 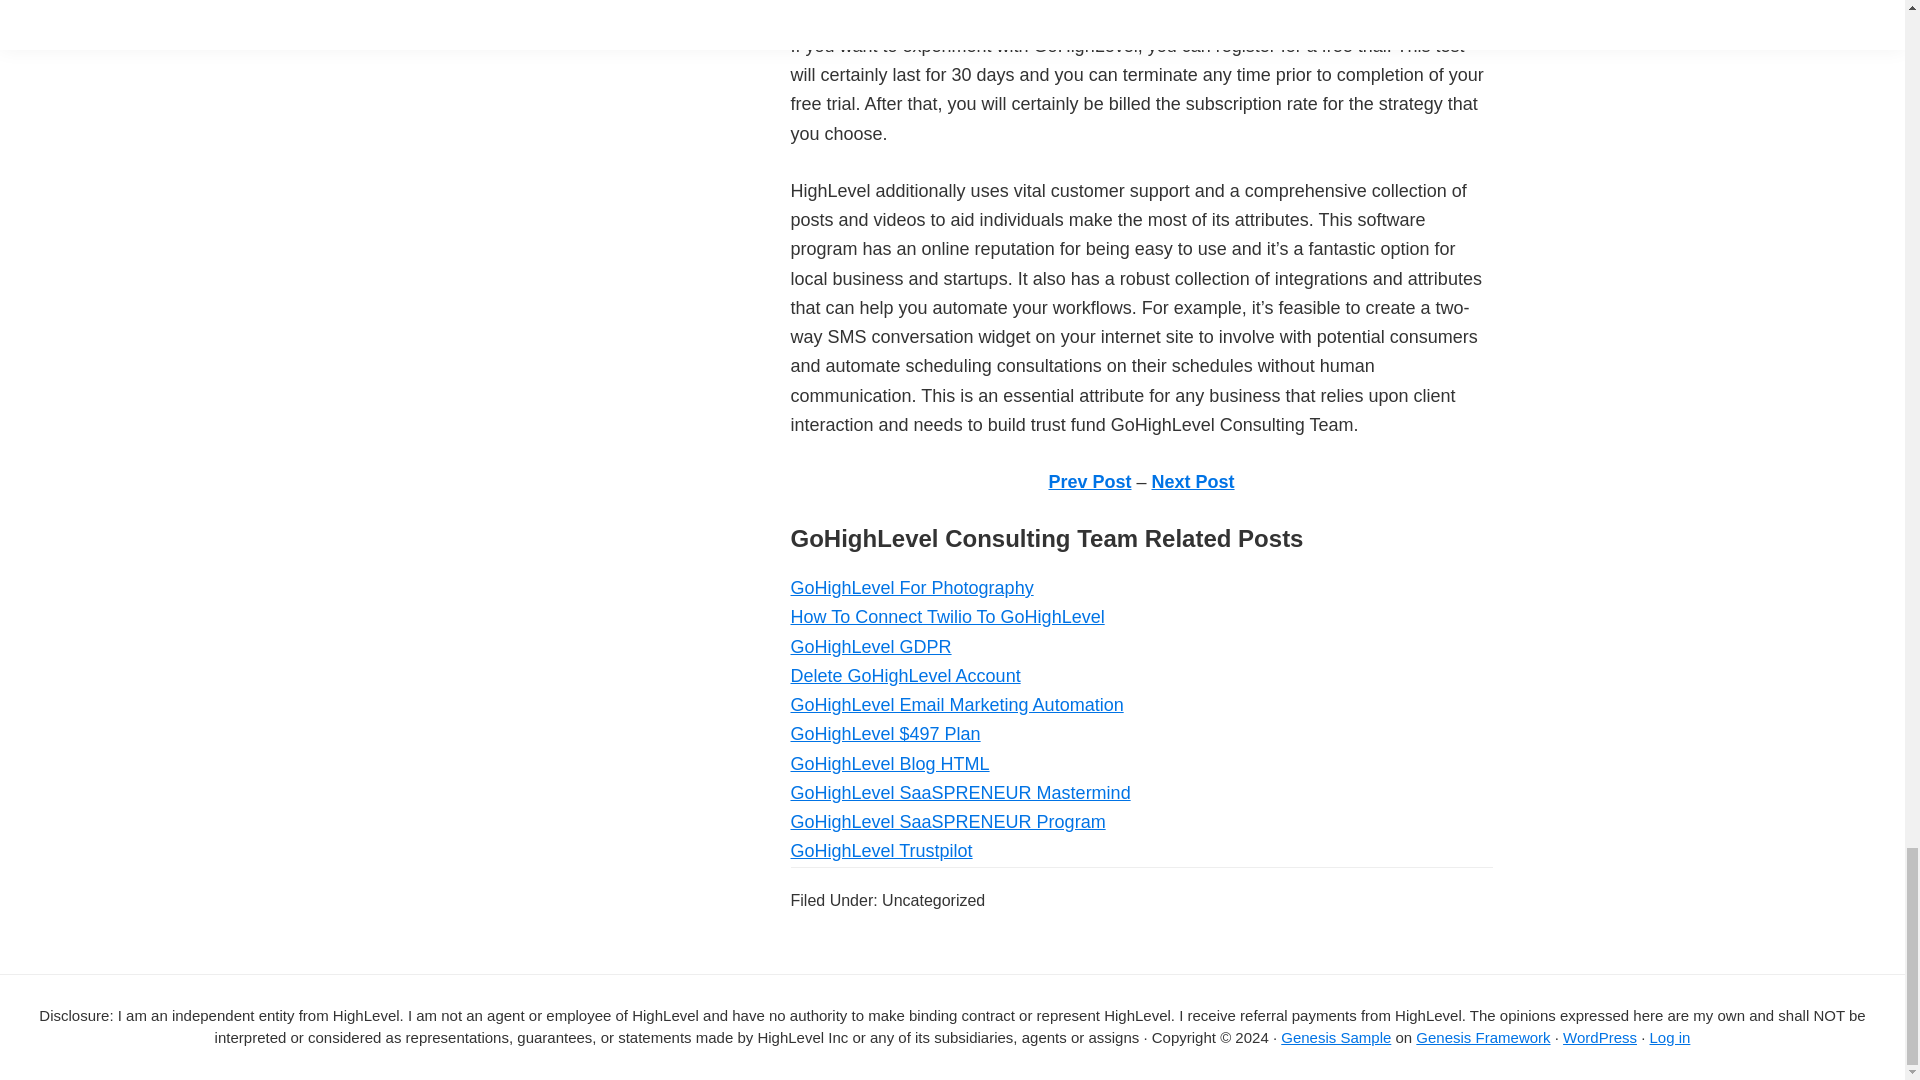 What do you see at coordinates (960, 793) in the screenshot?
I see `GoHighLevel SaaSPRENEUR Mastermind` at bounding box center [960, 793].